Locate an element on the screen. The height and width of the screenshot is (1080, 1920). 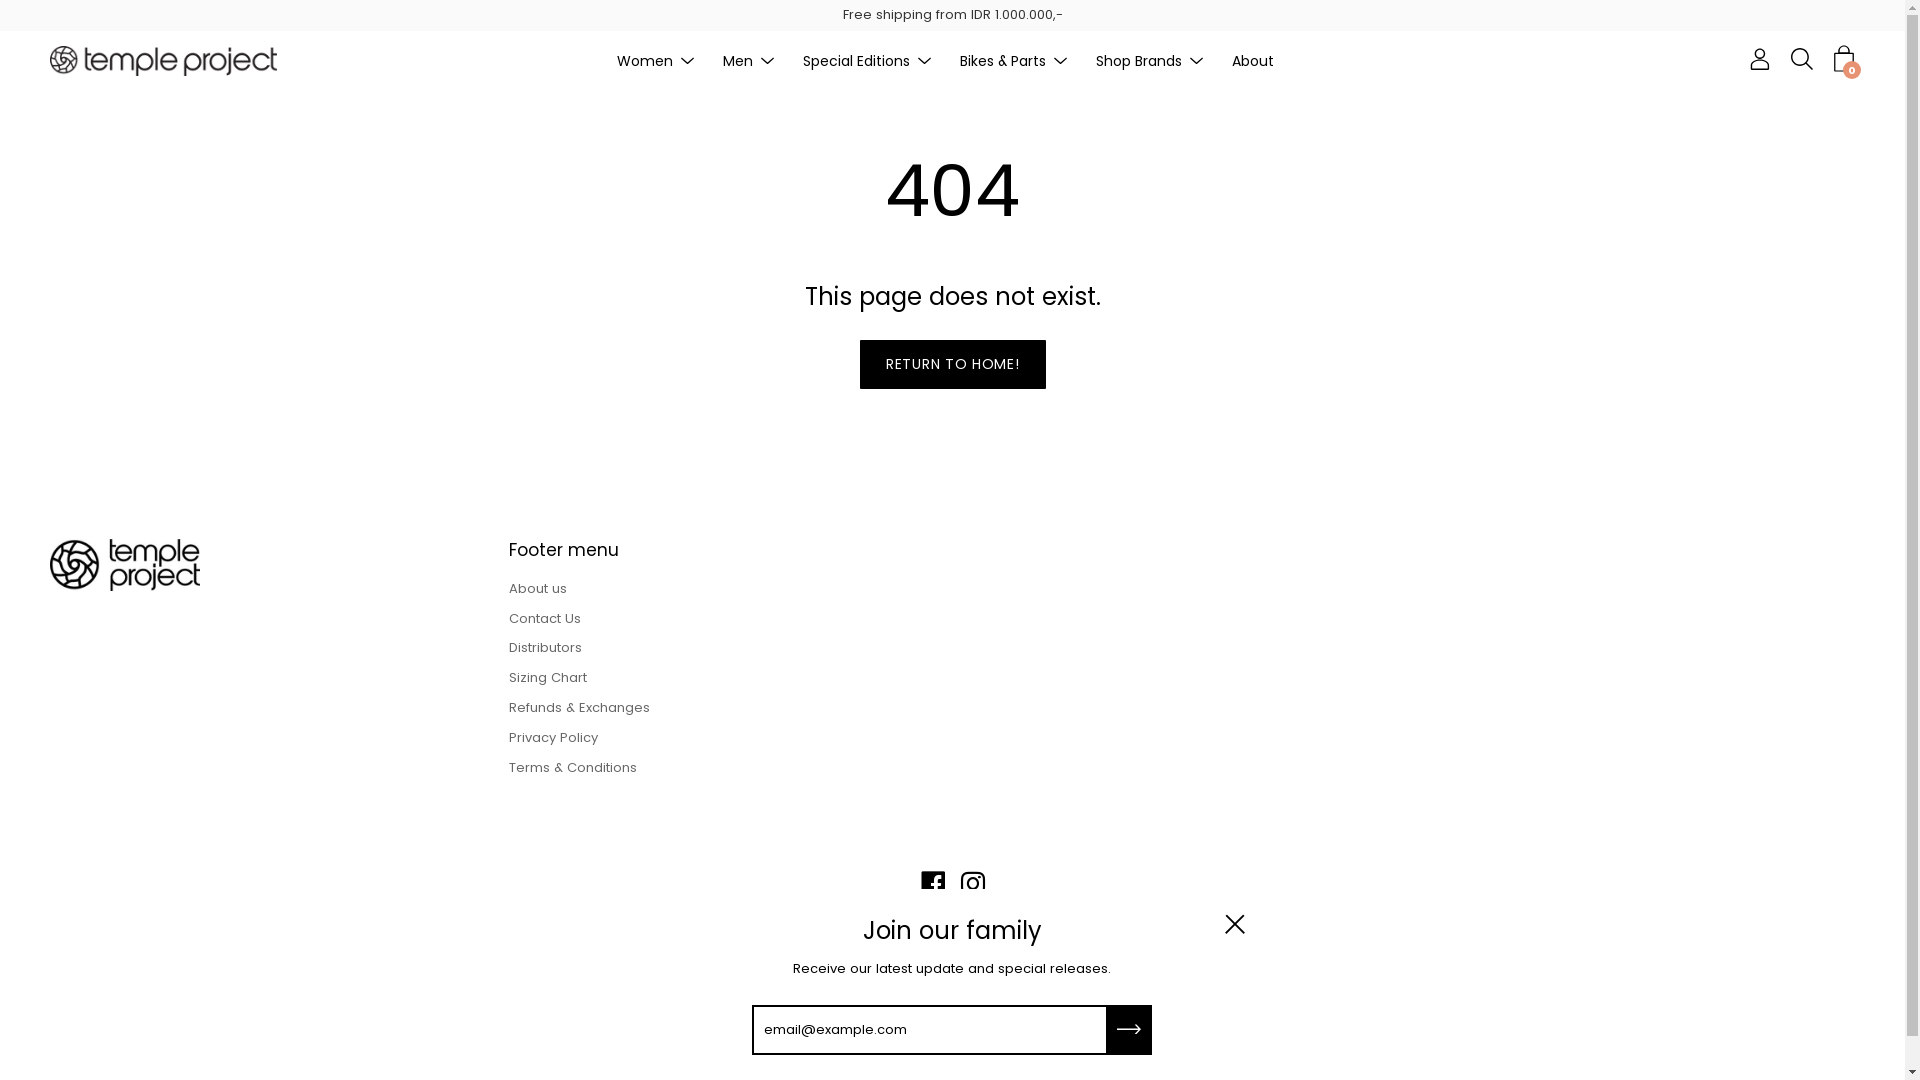
Special Editions is located at coordinates (856, 61).